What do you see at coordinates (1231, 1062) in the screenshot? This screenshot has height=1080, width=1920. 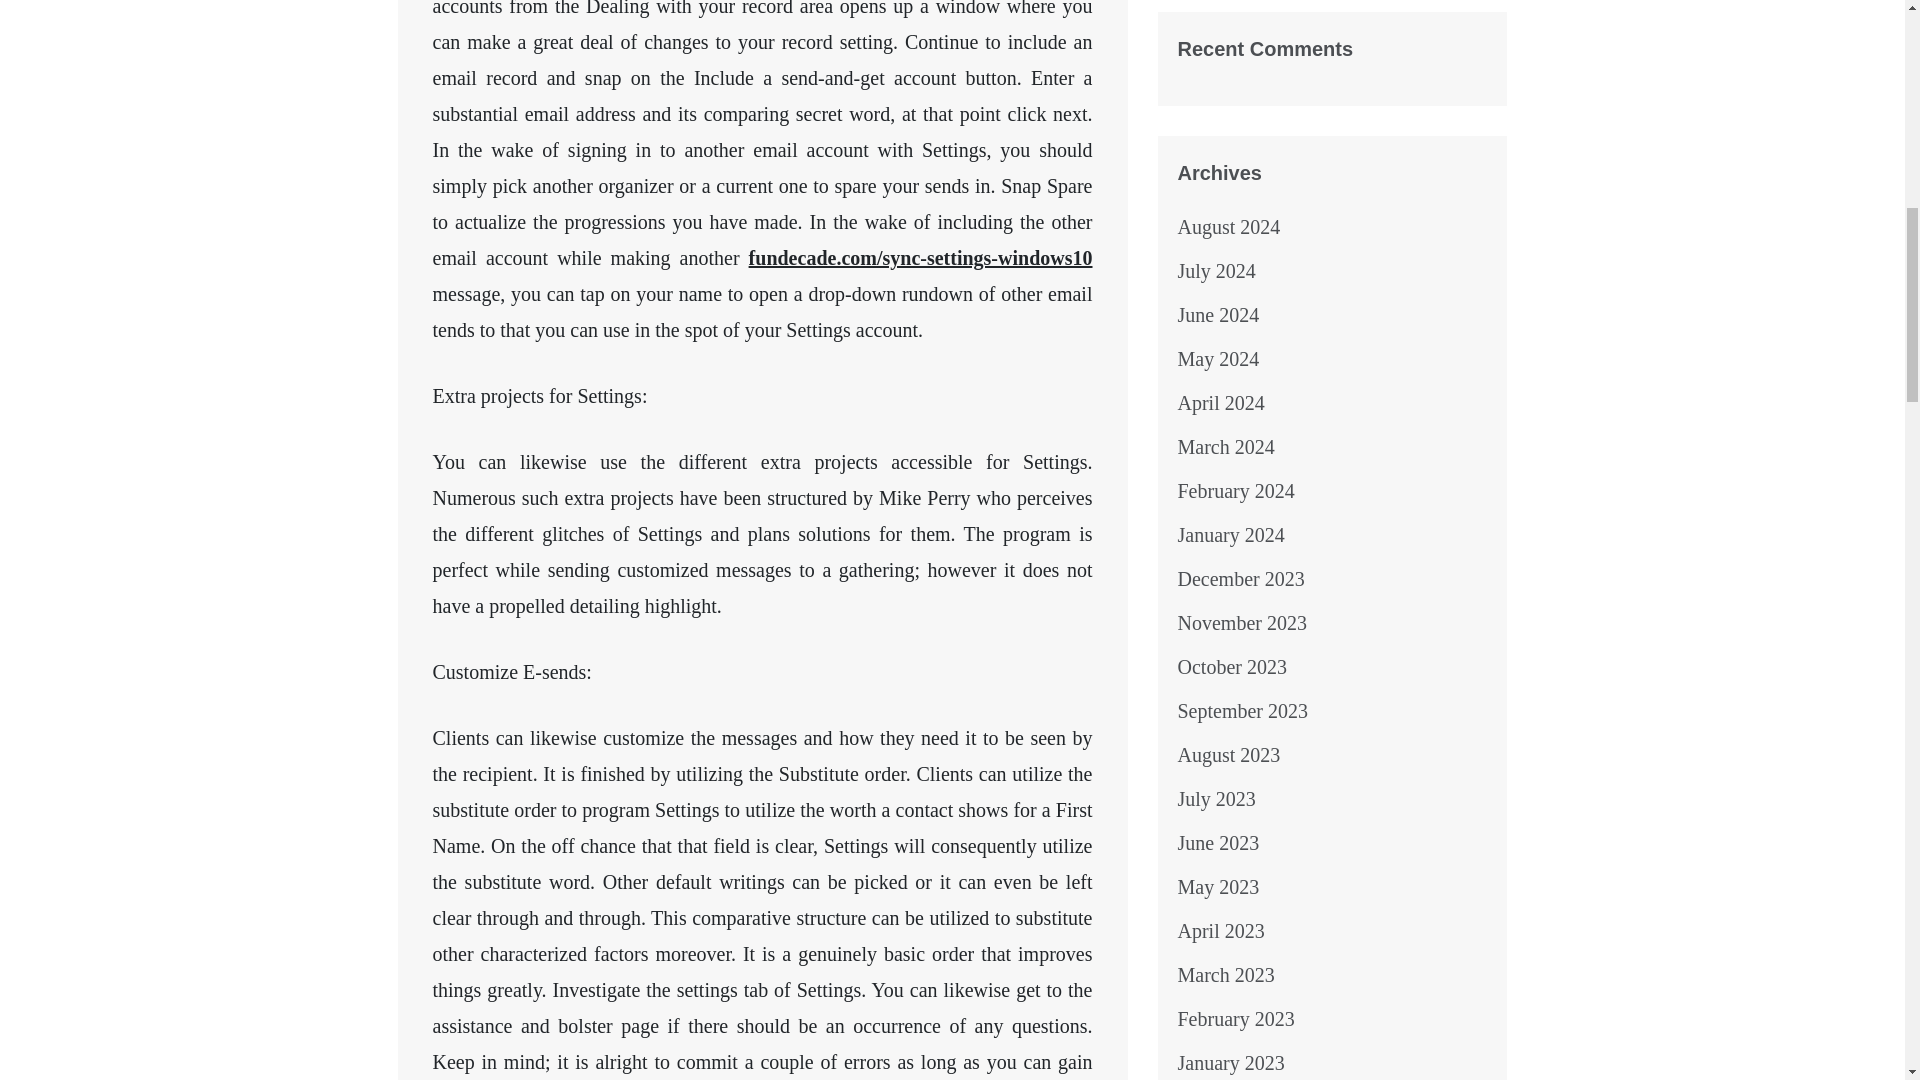 I see `January 2023` at bounding box center [1231, 1062].